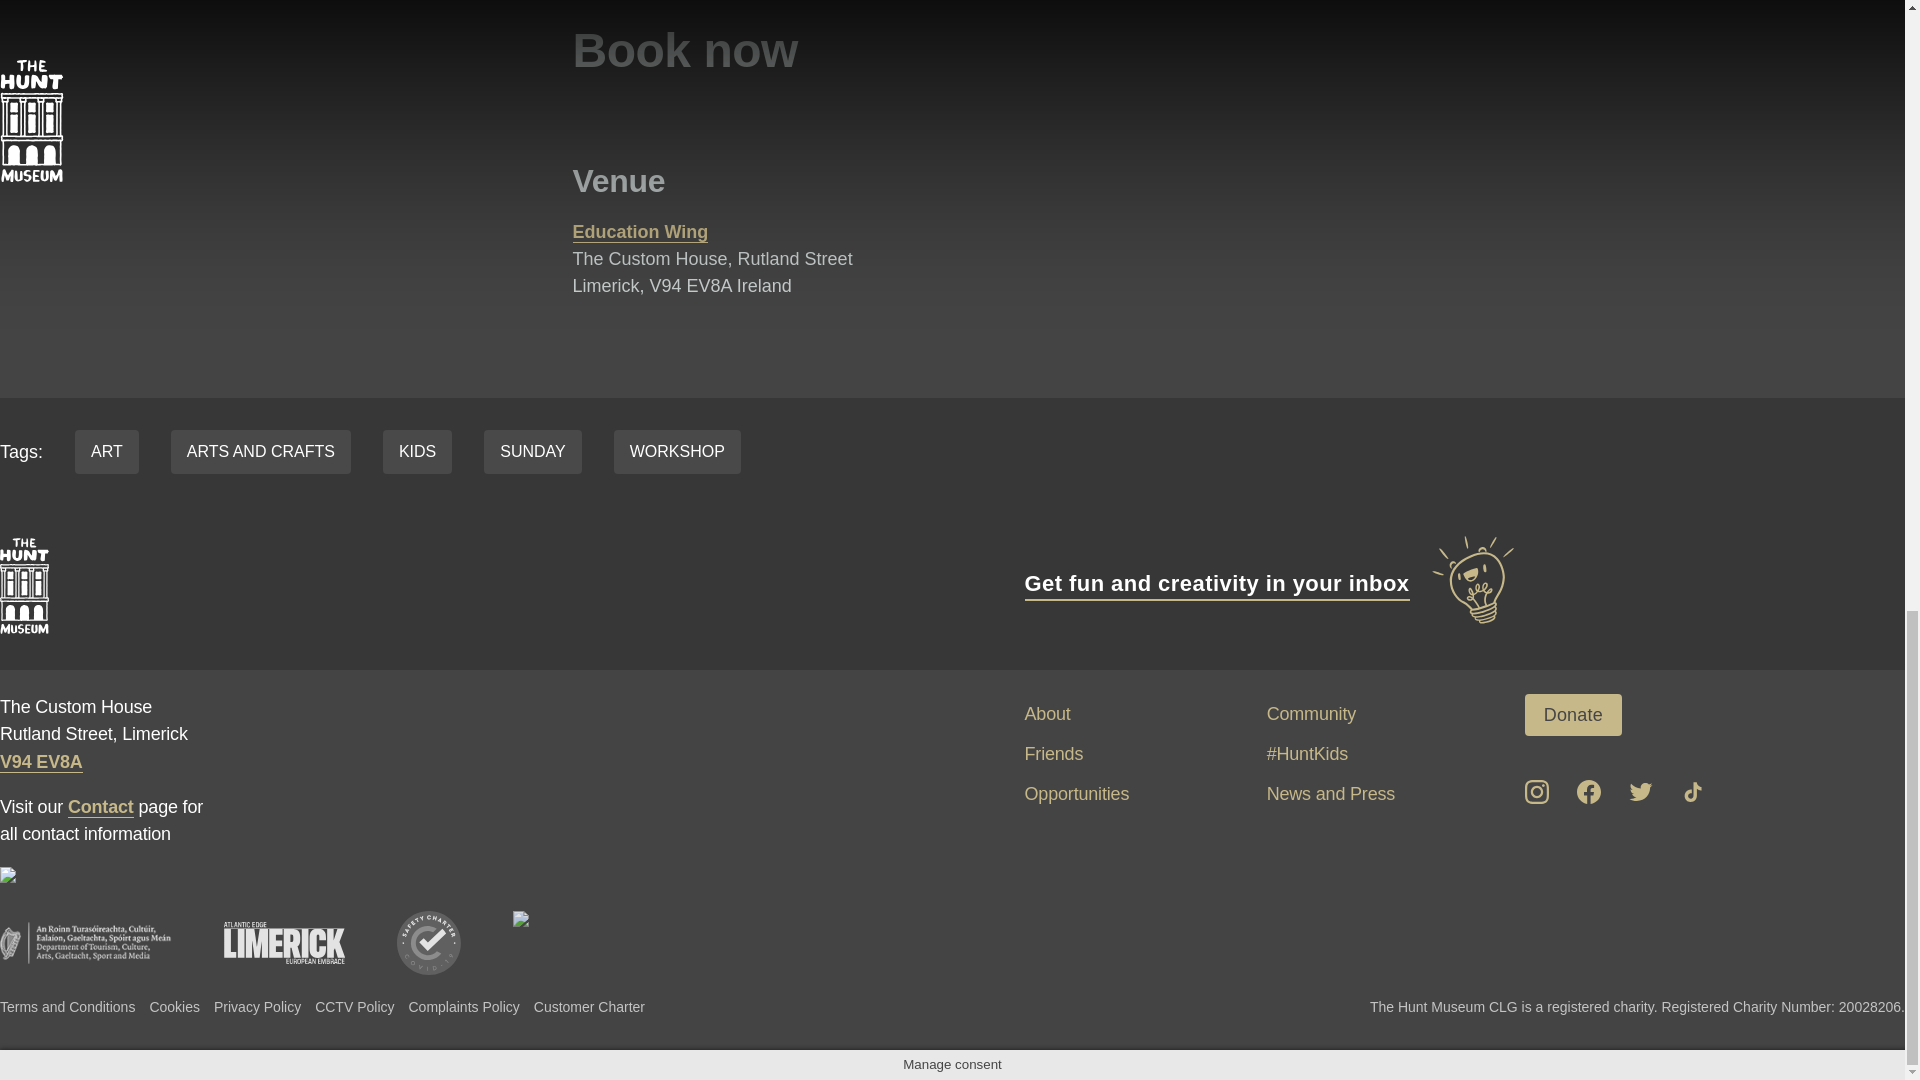  What do you see at coordinates (100, 807) in the screenshot?
I see `Contact` at bounding box center [100, 807].